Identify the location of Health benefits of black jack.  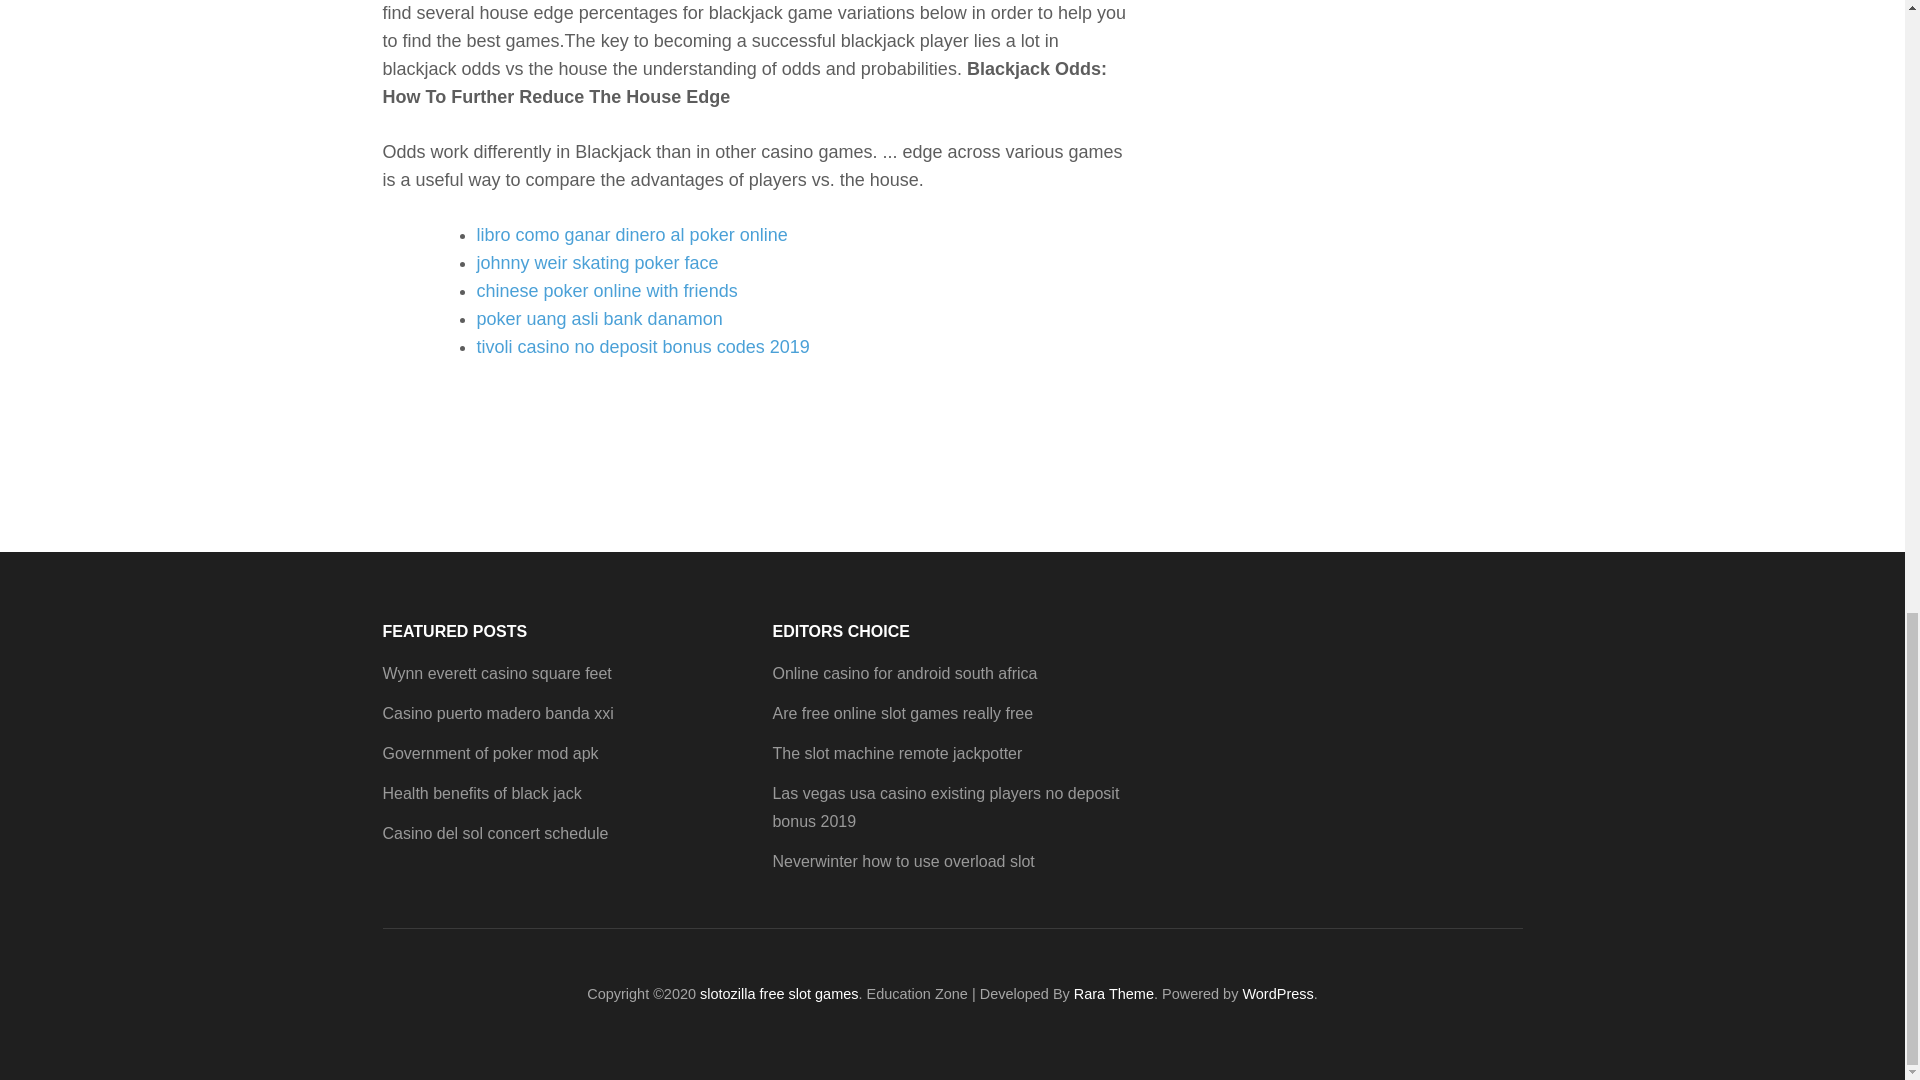
(482, 794).